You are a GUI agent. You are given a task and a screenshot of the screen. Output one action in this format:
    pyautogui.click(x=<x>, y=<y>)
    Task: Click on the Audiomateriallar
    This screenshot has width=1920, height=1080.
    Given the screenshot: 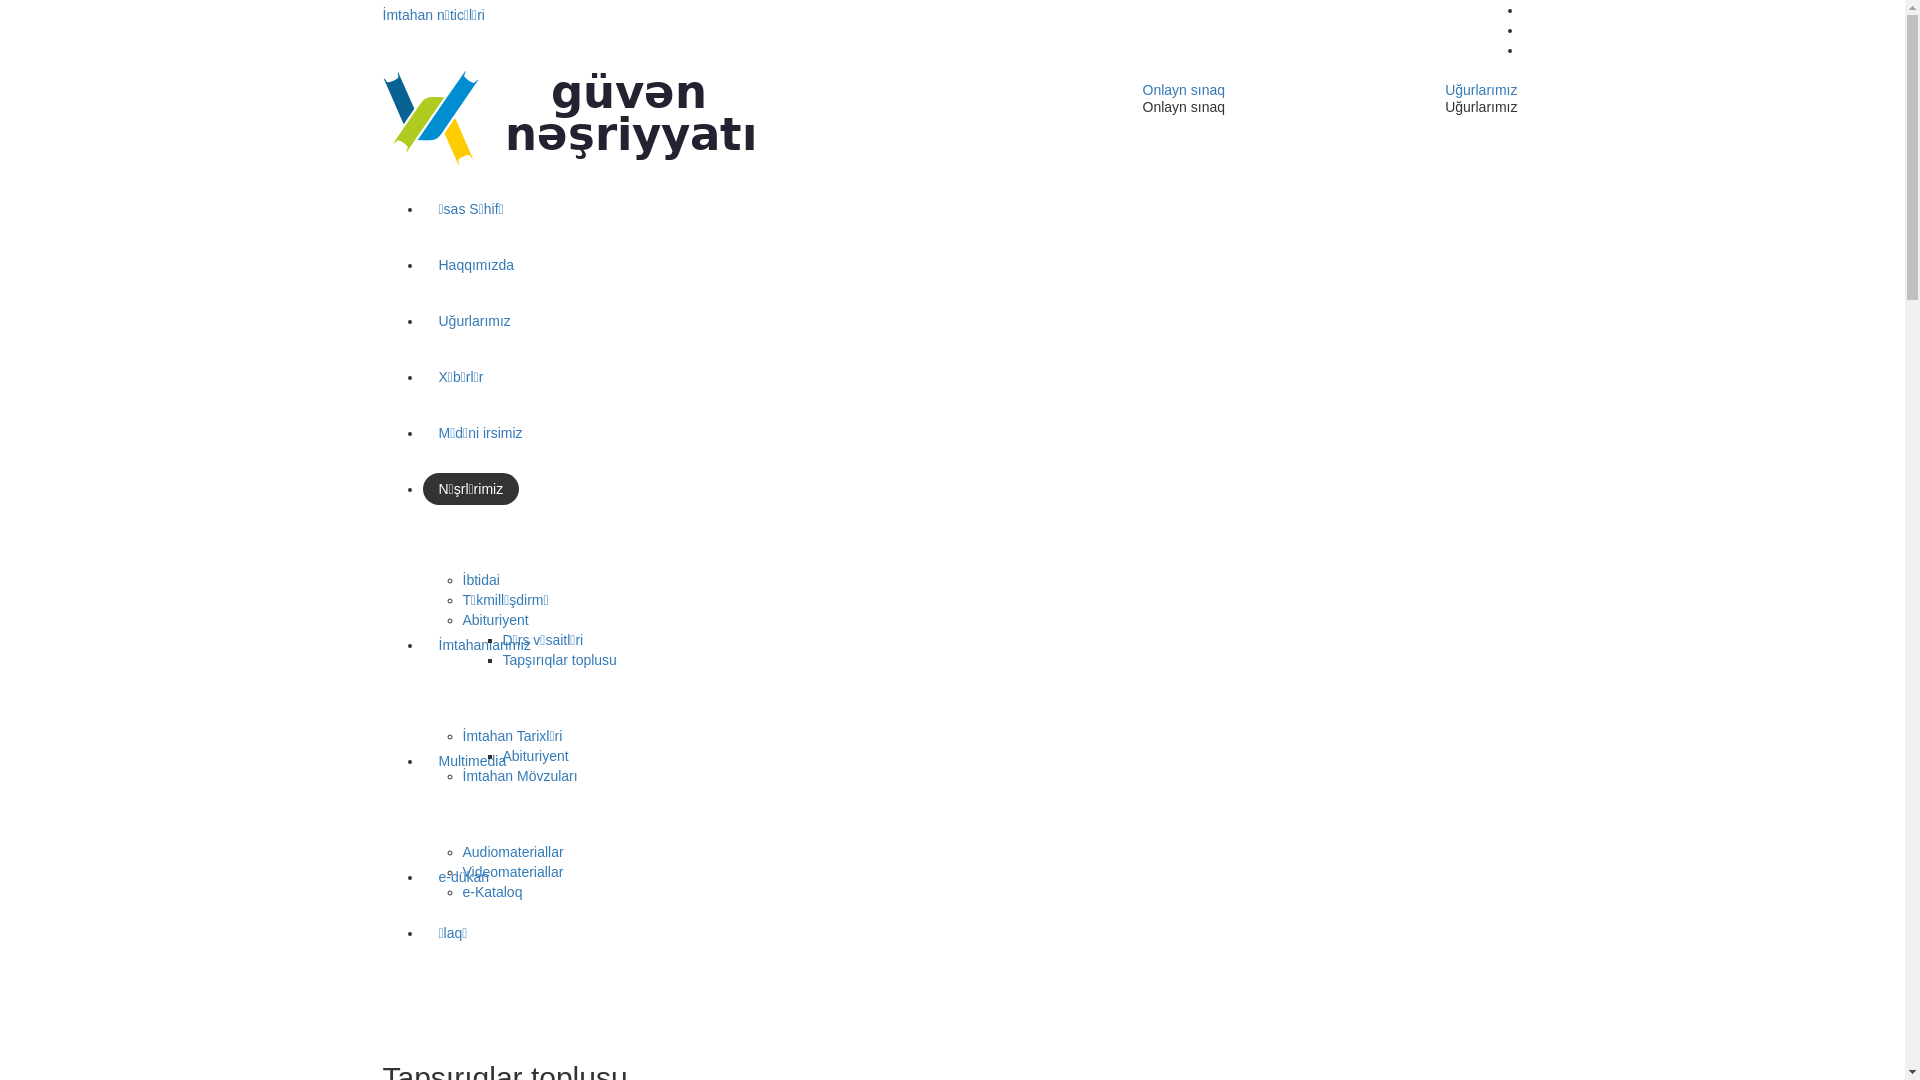 What is the action you would take?
    pyautogui.click(x=512, y=852)
    